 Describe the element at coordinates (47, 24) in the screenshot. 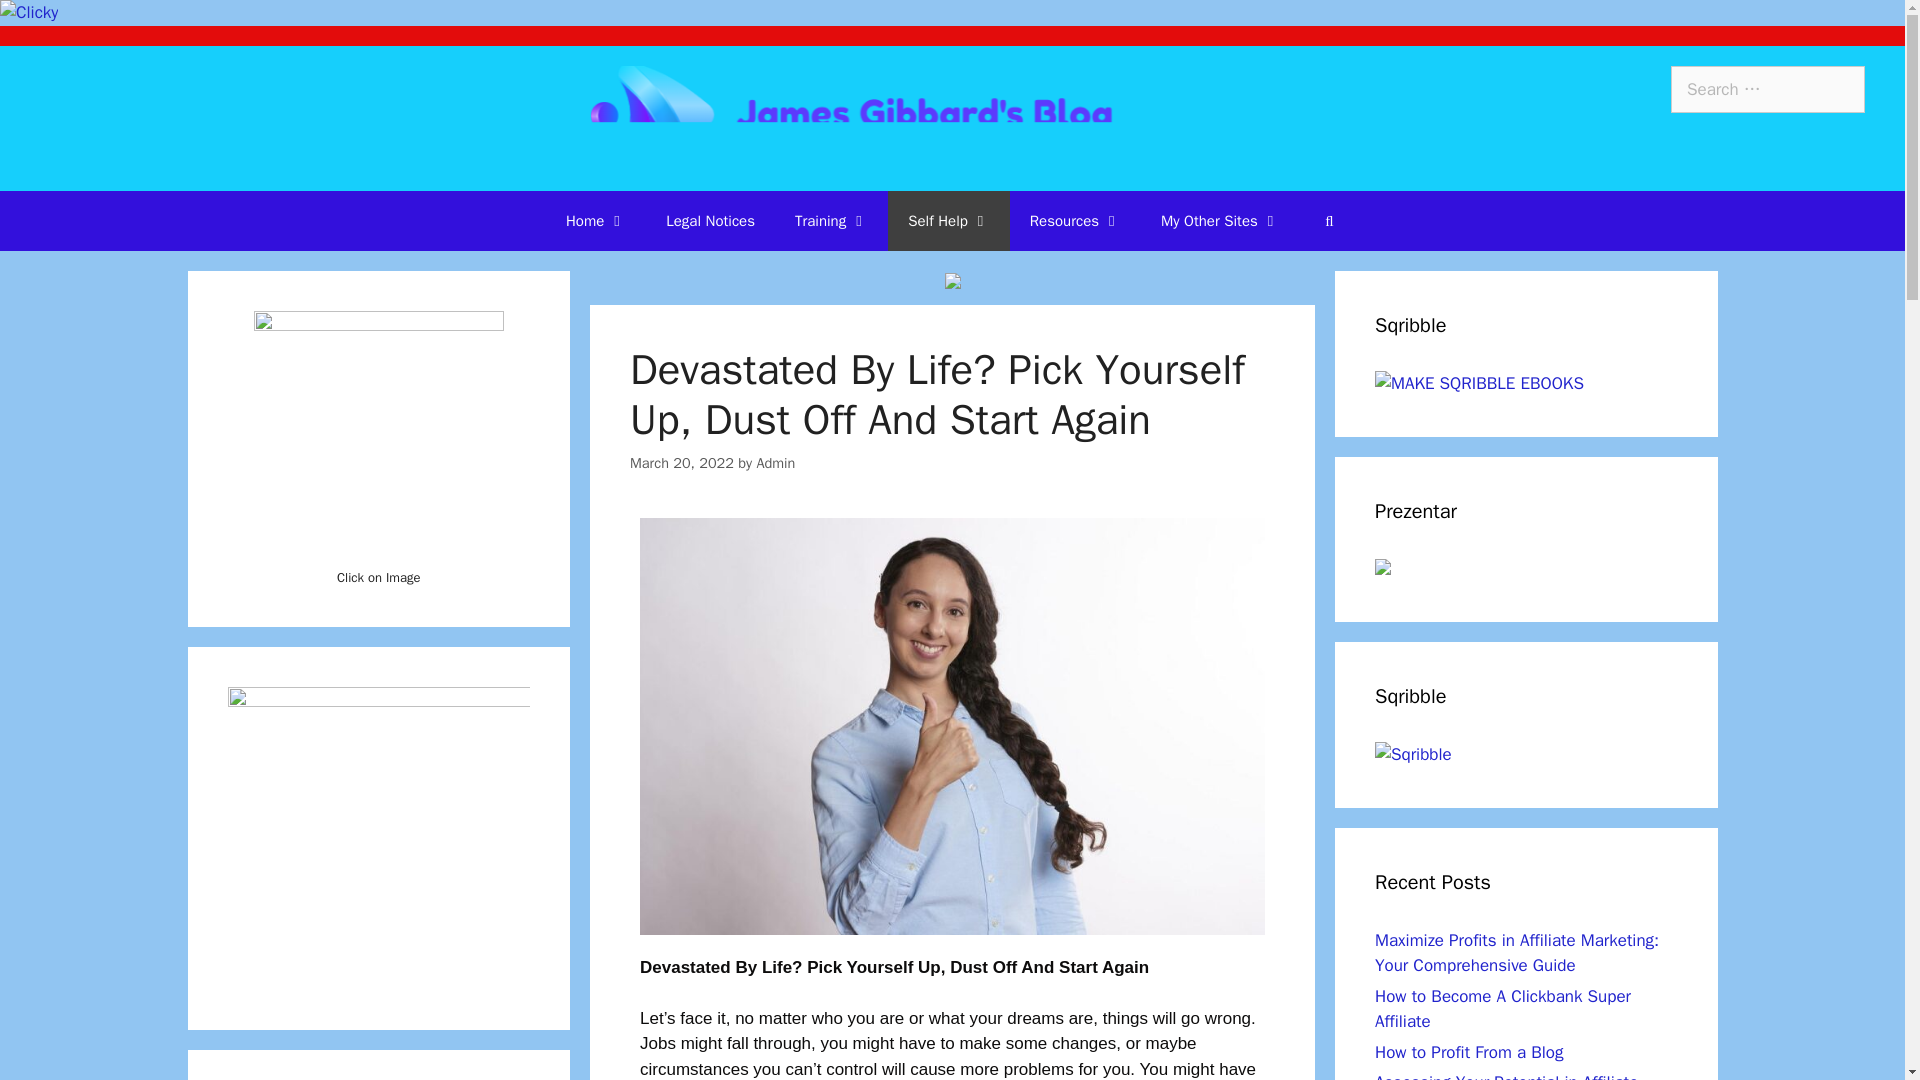

I see `Search` at that location.